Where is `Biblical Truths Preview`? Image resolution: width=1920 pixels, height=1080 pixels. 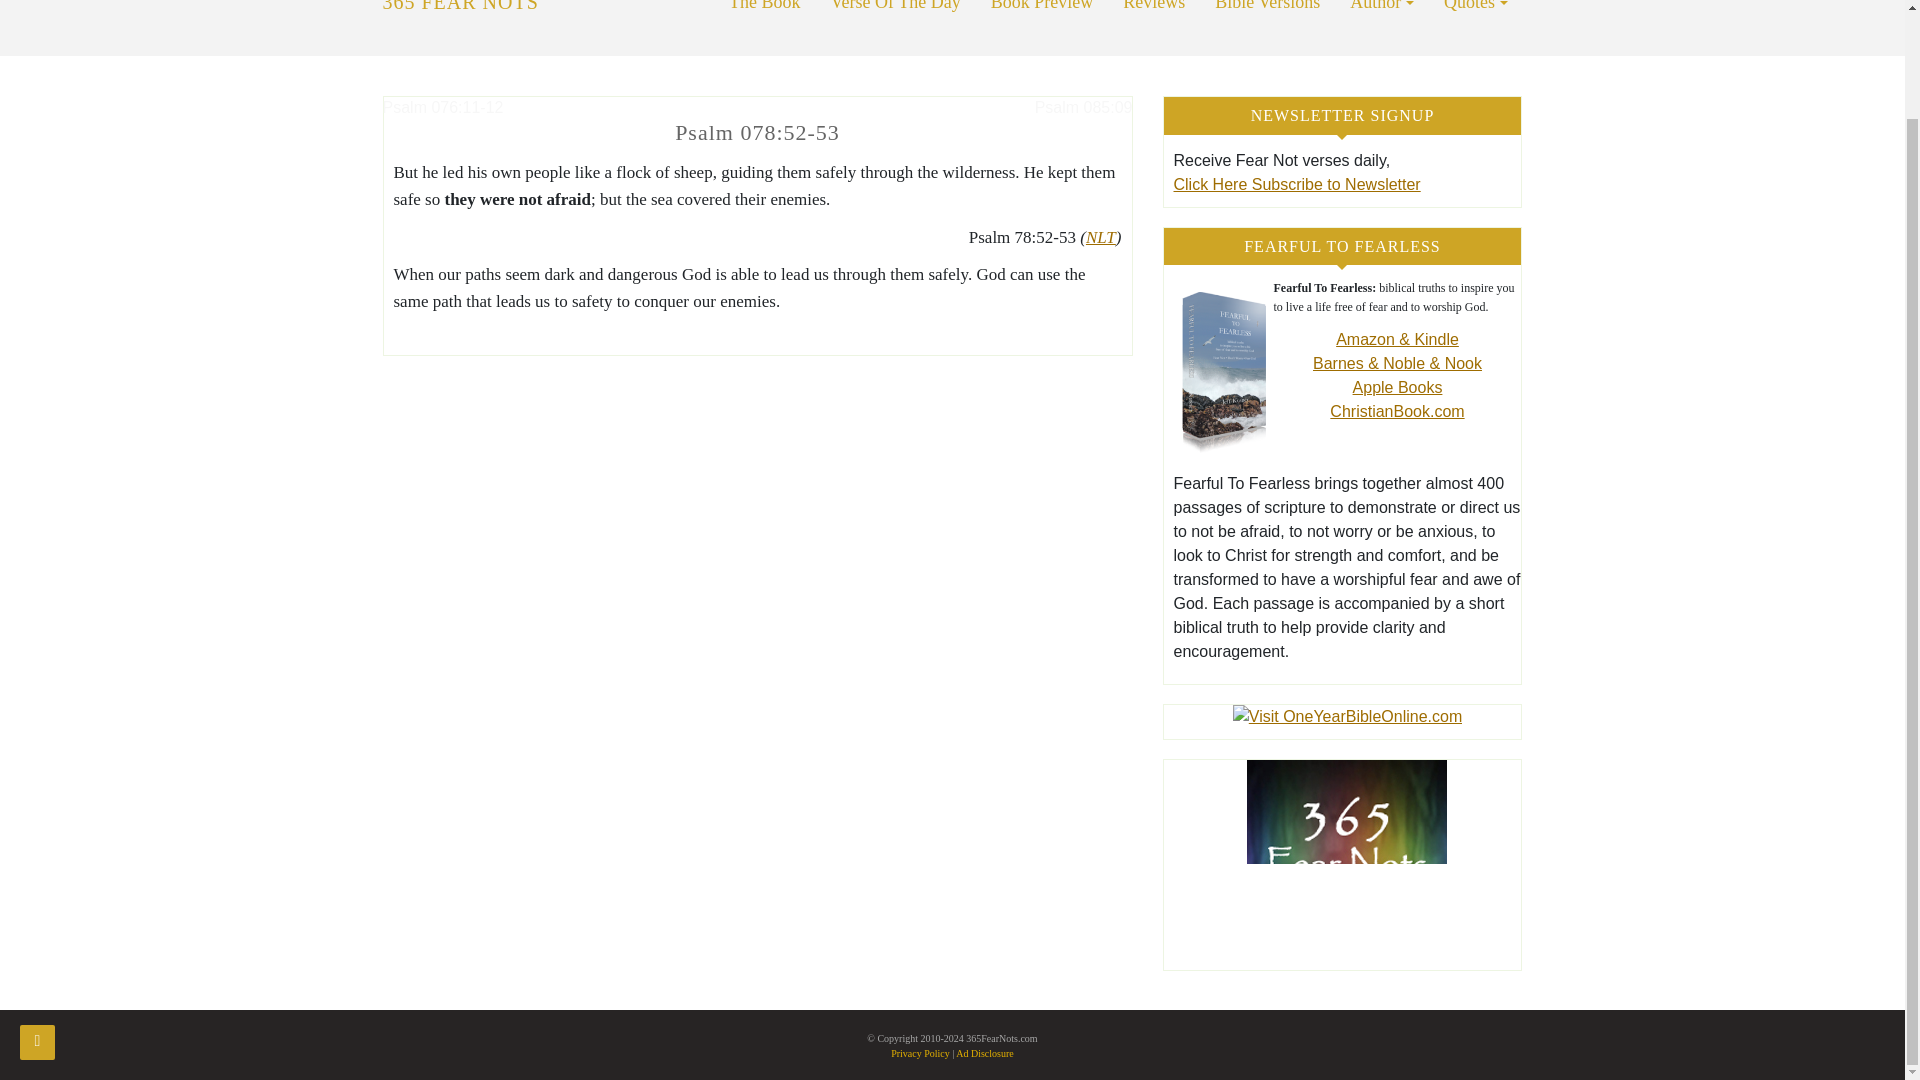
Biblical Truths Preview is located at coordinates (1042, 28).